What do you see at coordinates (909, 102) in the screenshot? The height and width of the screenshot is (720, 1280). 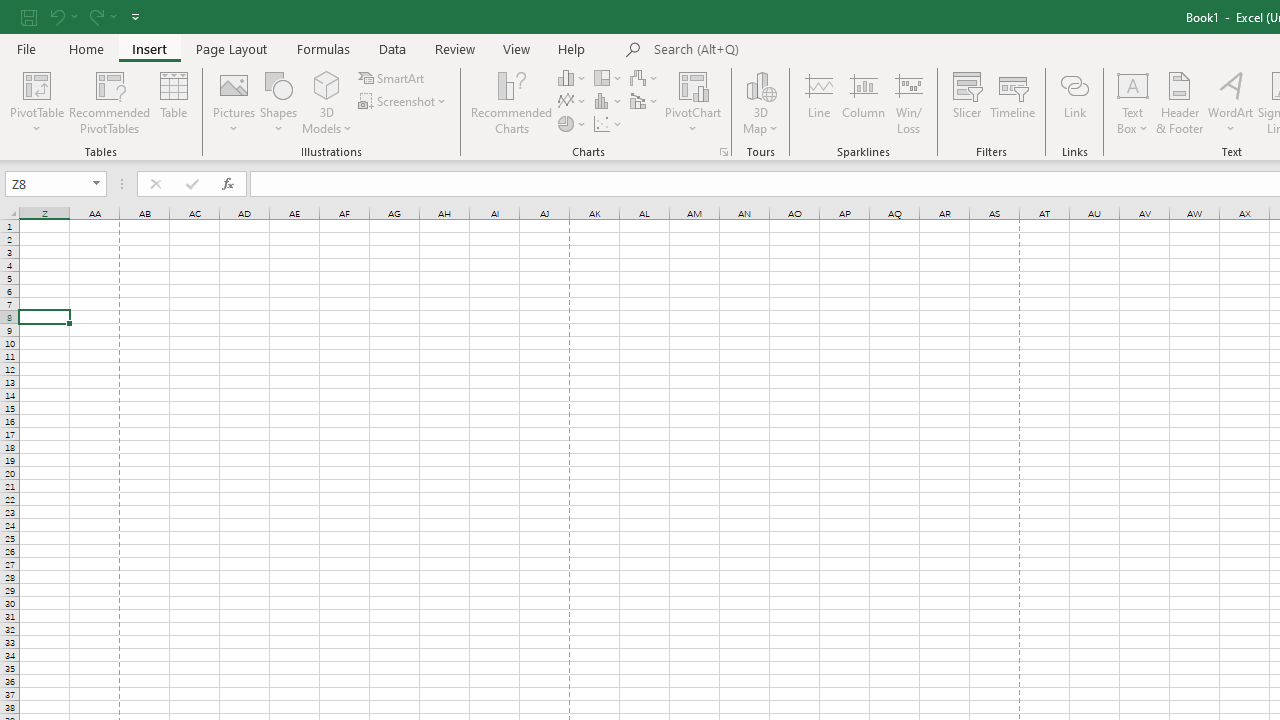 I see `Win/Loss` at bounding box center [909, 102].